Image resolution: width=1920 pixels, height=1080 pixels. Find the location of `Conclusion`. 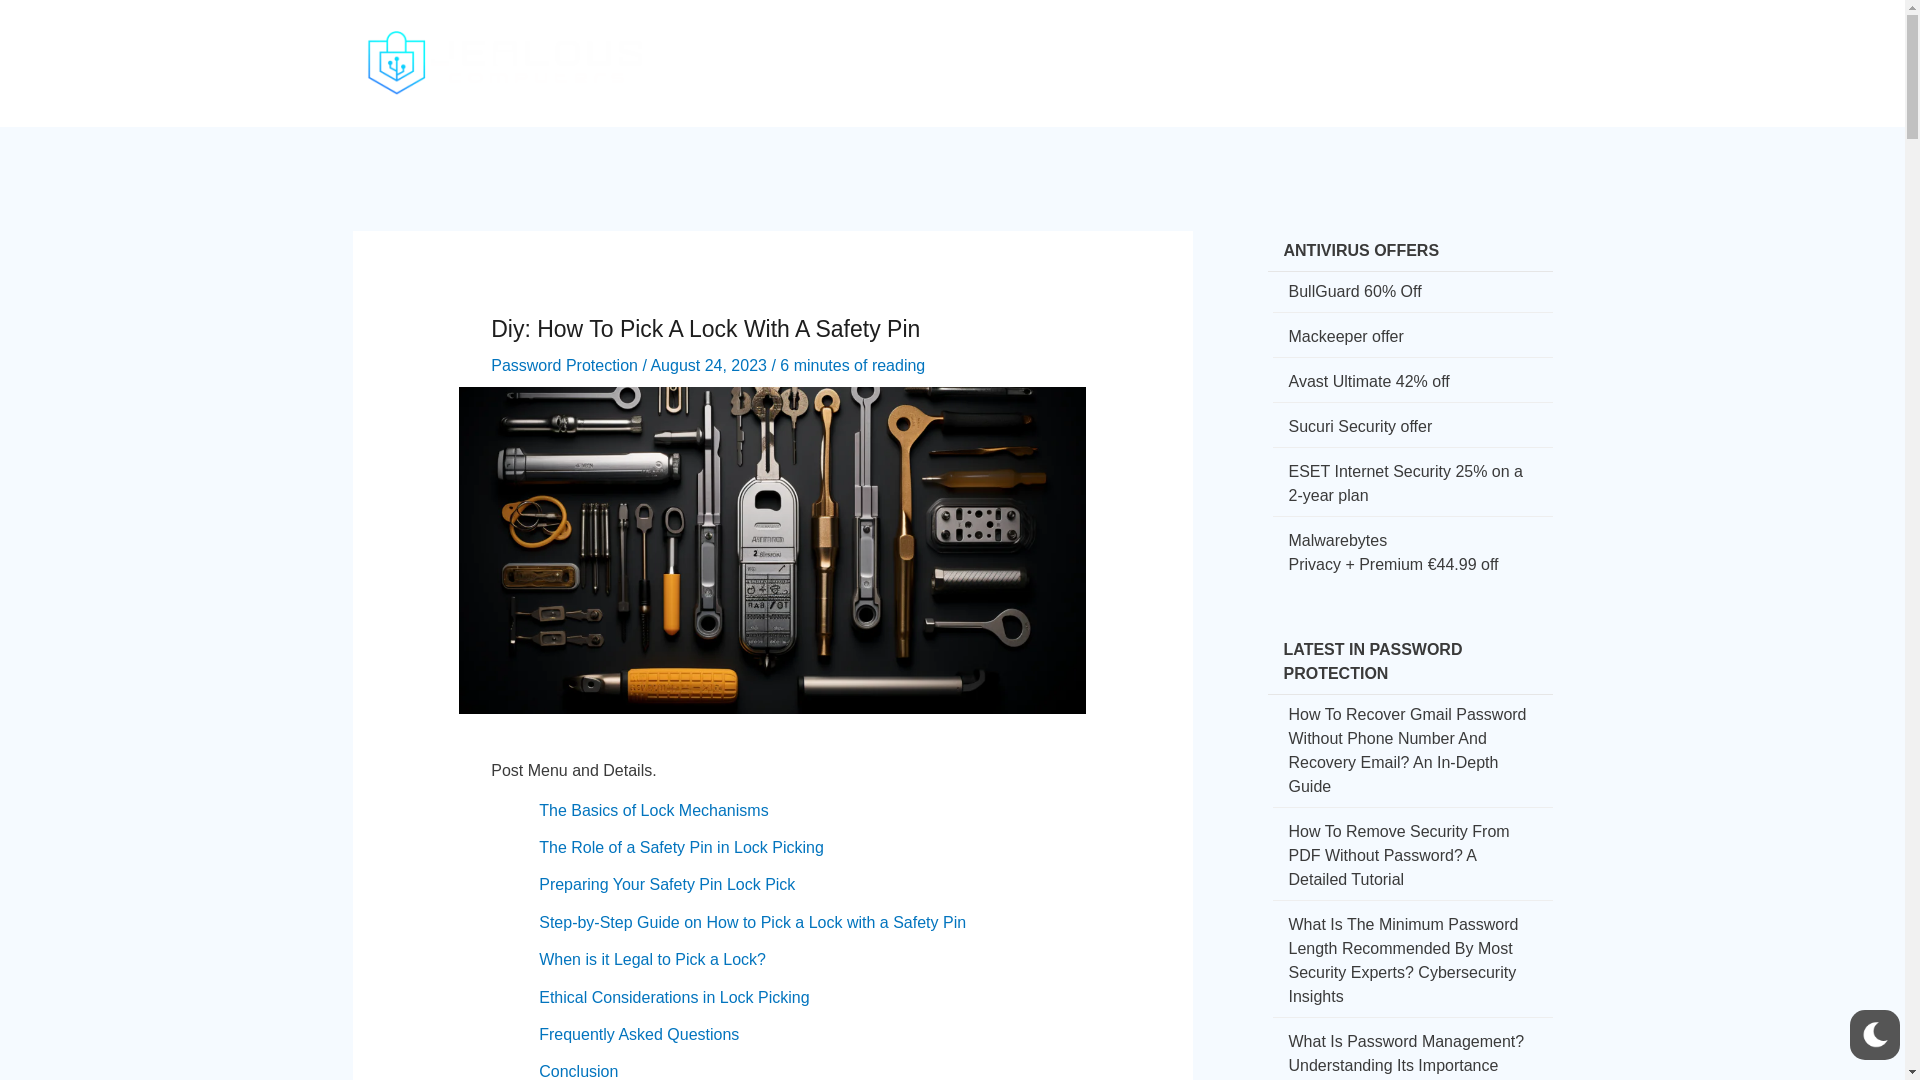

Conclusion is located at coordinates (578, 1071).